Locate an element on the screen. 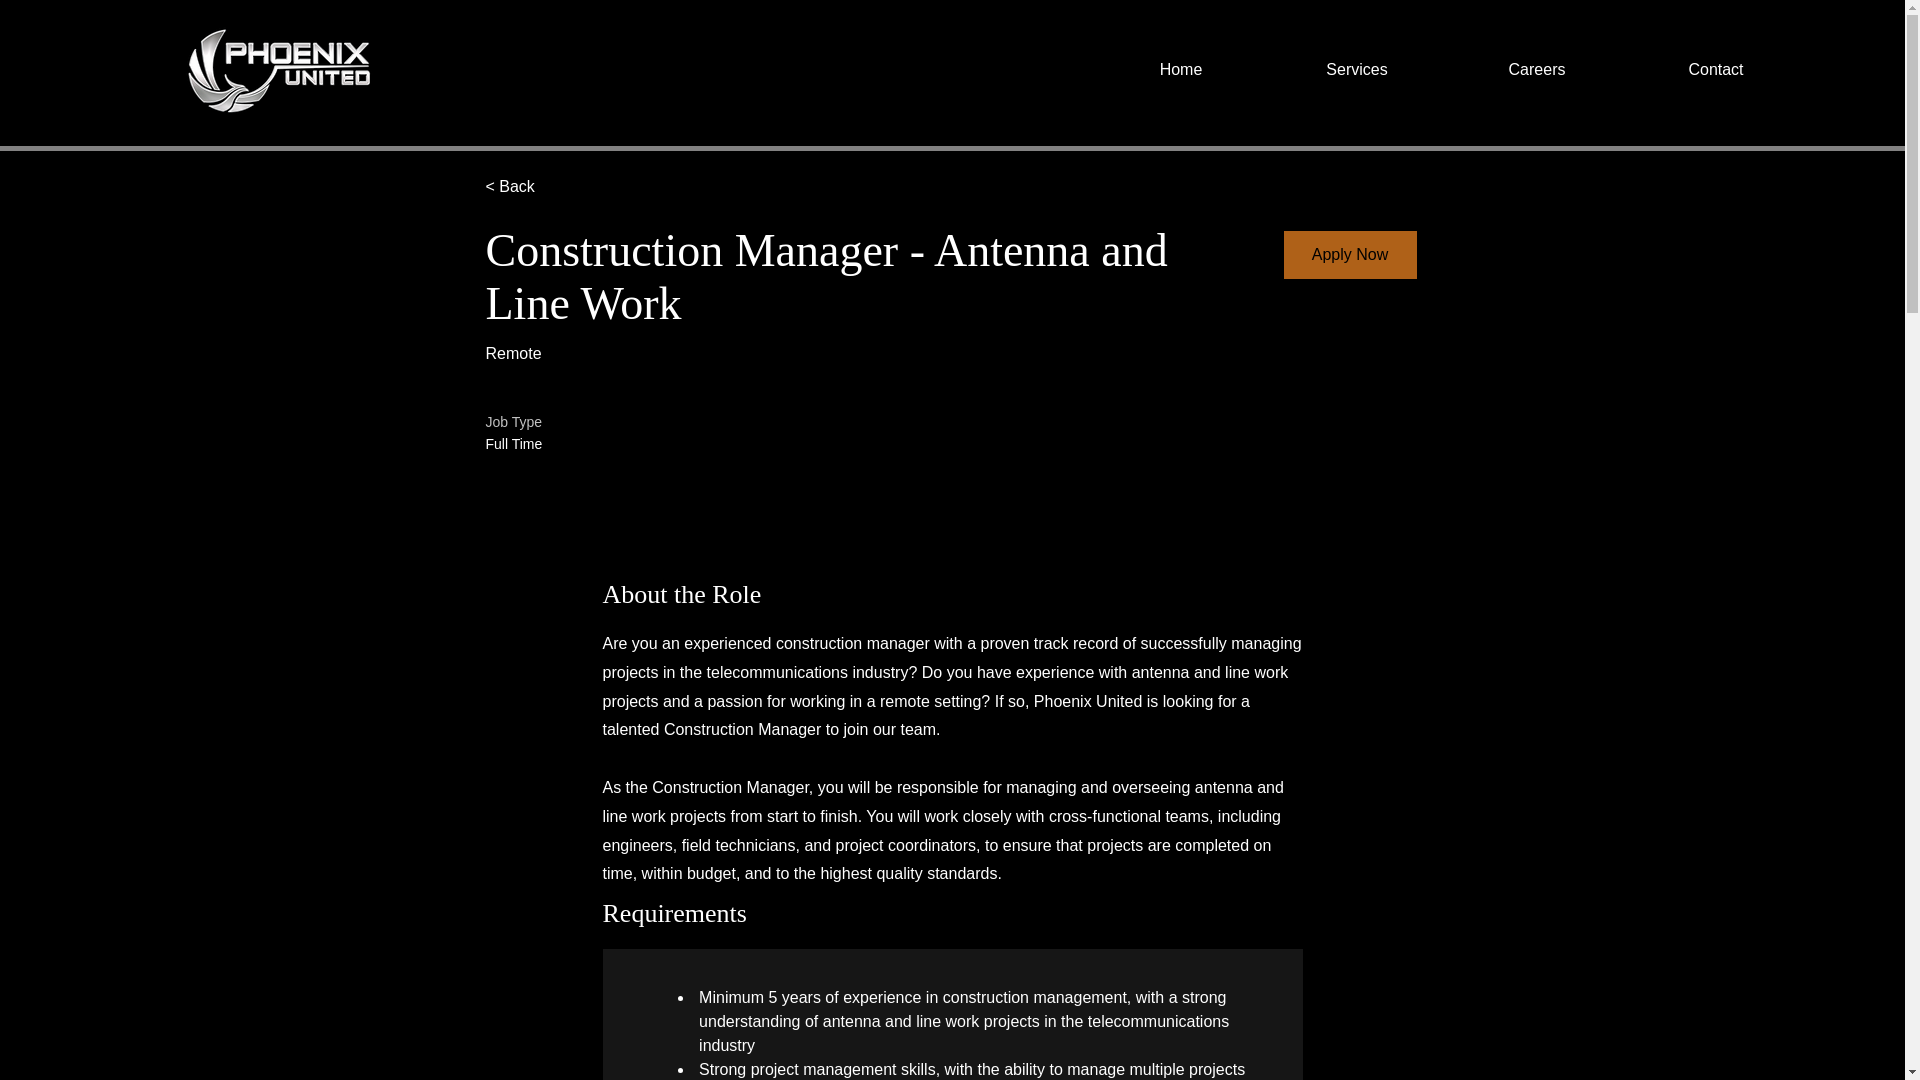  Careers is located at coordinates (1536, 70).